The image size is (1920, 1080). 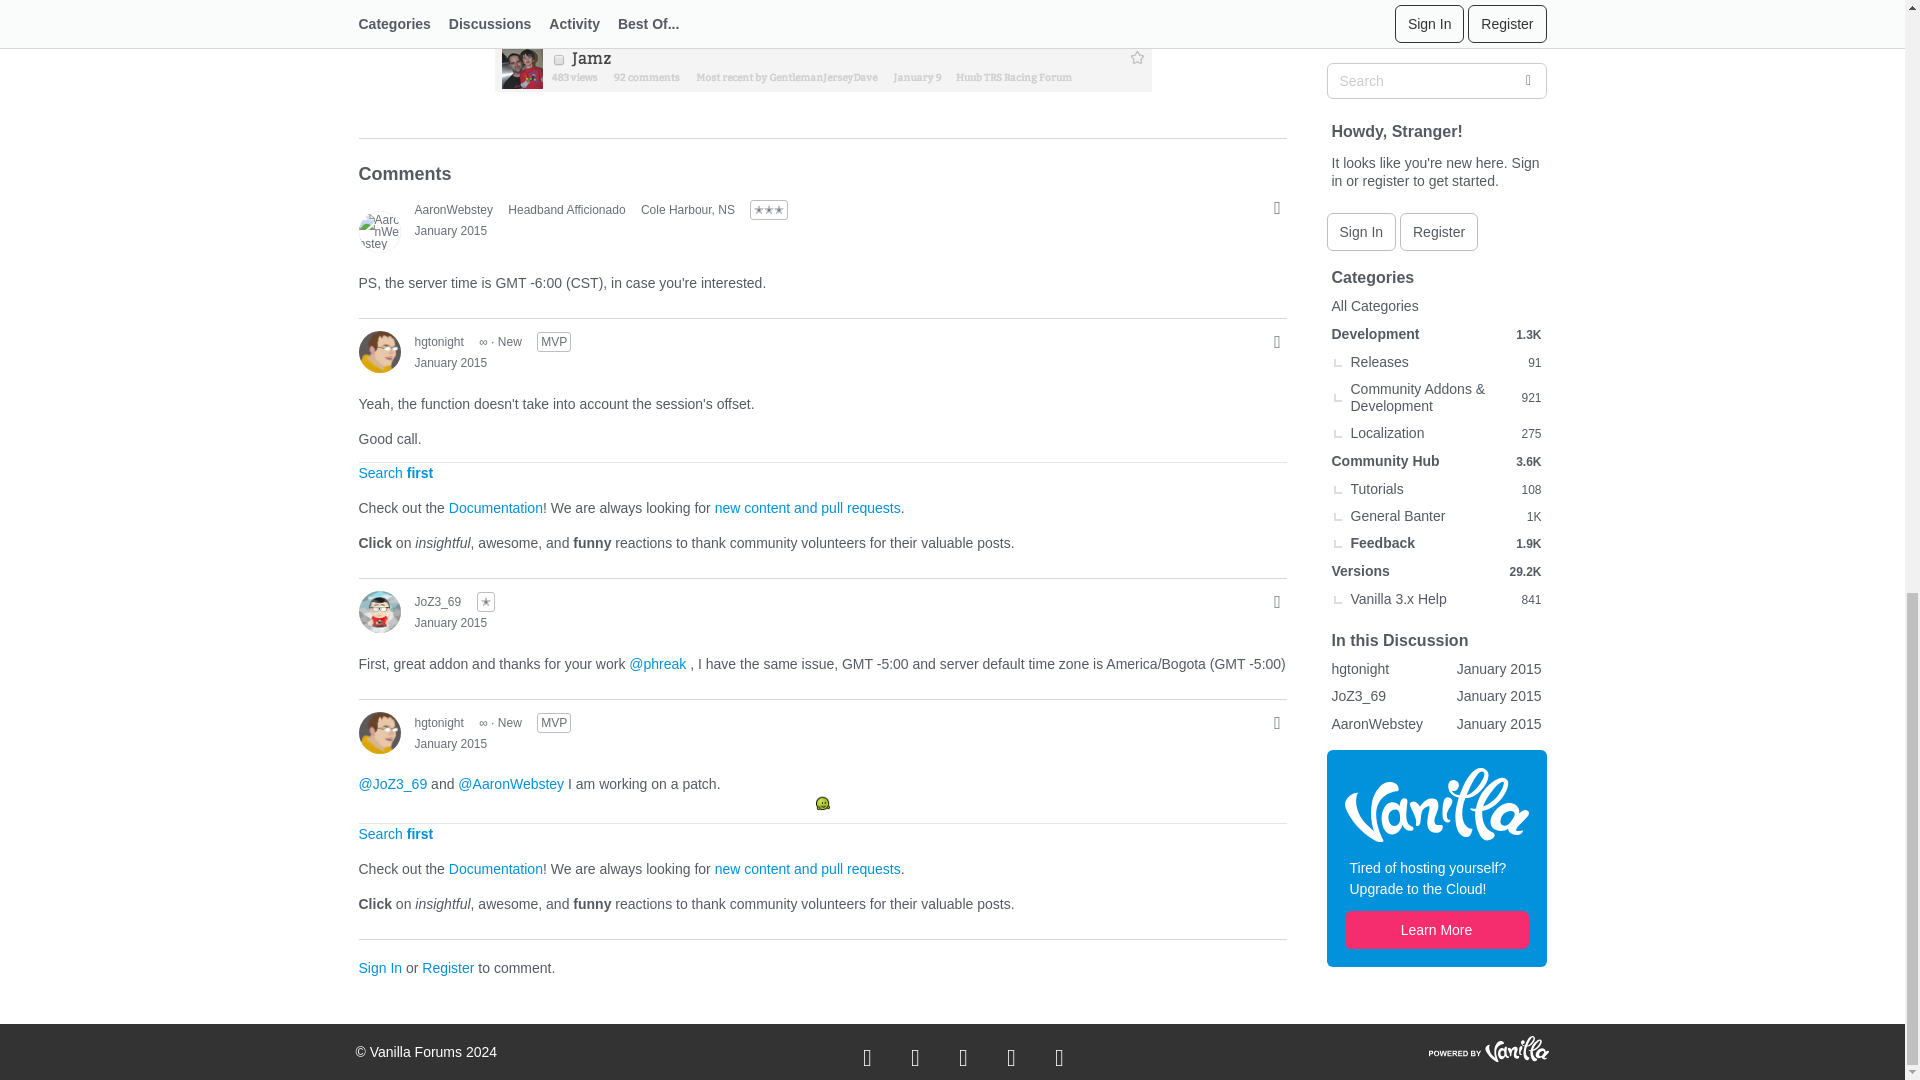 What do you see at coordinates (378, 230) in the screenshot?
I see `AaronWebstey` at bounding box center [378, 230].